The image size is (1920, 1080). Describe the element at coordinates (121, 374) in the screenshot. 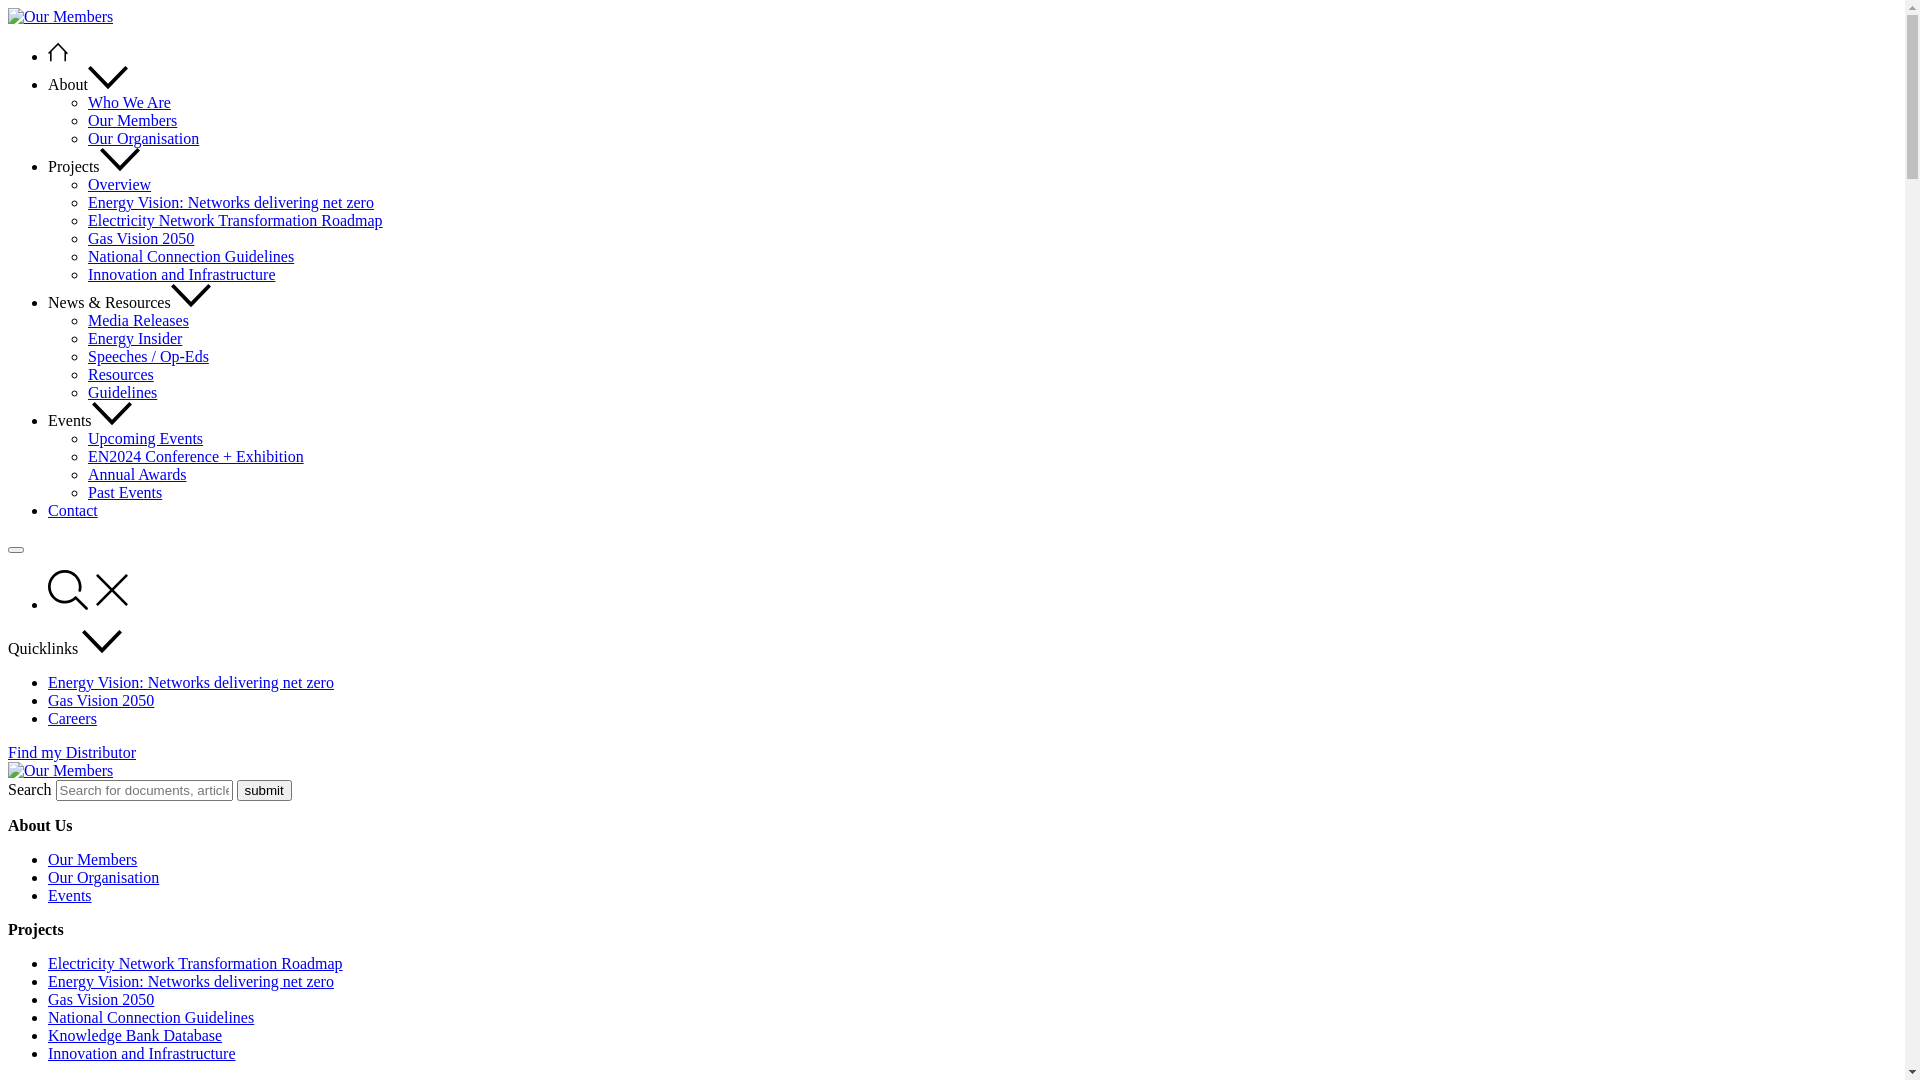

I see `Resources` at that location.